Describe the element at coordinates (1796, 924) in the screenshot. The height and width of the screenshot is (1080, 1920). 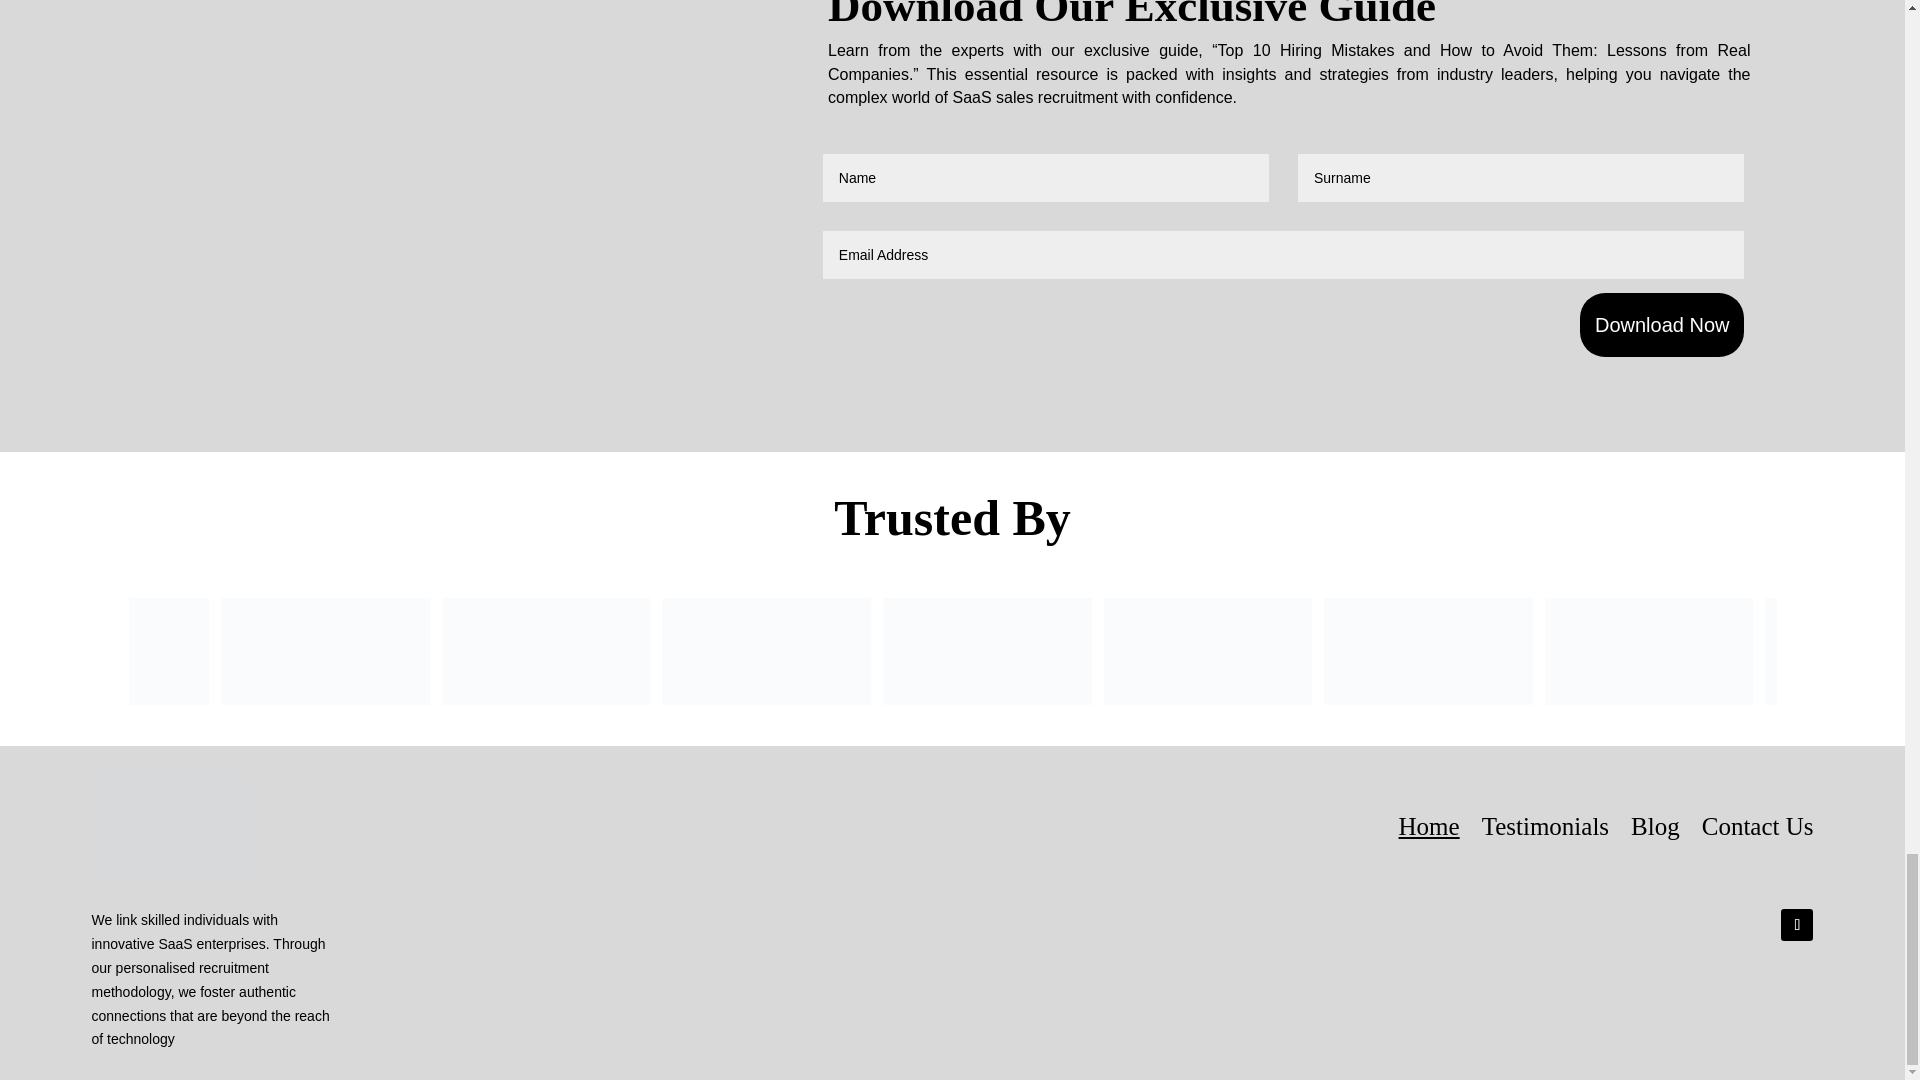
I see `Follow on LinkedIn` at that location.